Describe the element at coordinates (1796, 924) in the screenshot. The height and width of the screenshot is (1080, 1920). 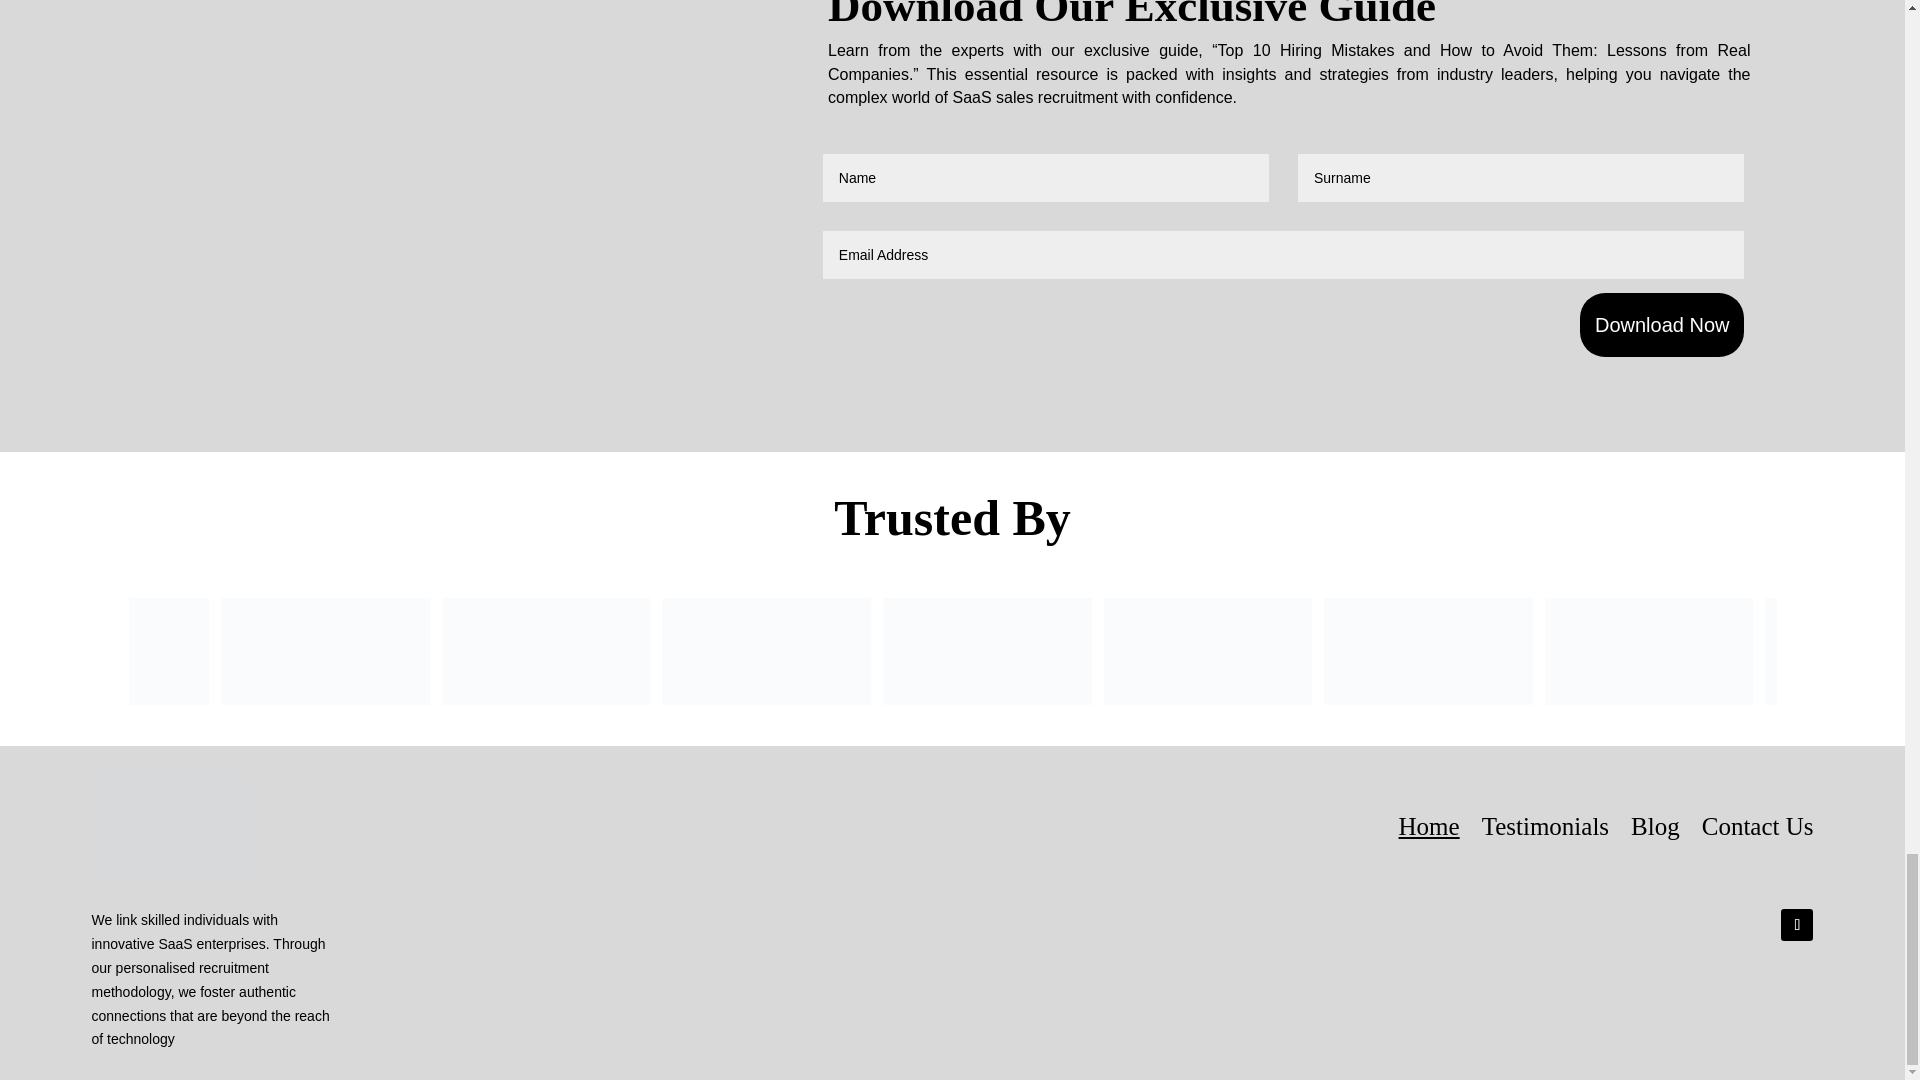
I see `Follow on LinkedIn` at that location.